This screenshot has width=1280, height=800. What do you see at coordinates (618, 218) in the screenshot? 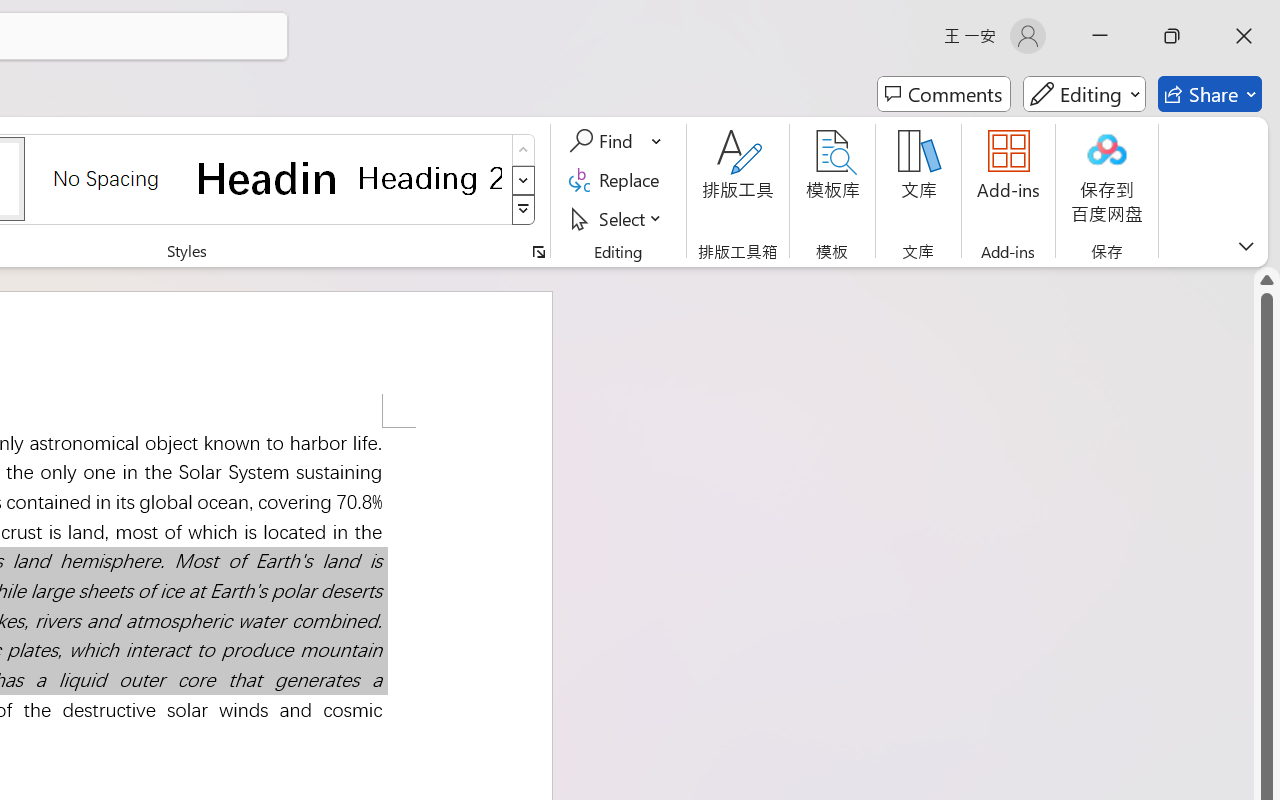
I see `Select` at bounding box center [618, 218].